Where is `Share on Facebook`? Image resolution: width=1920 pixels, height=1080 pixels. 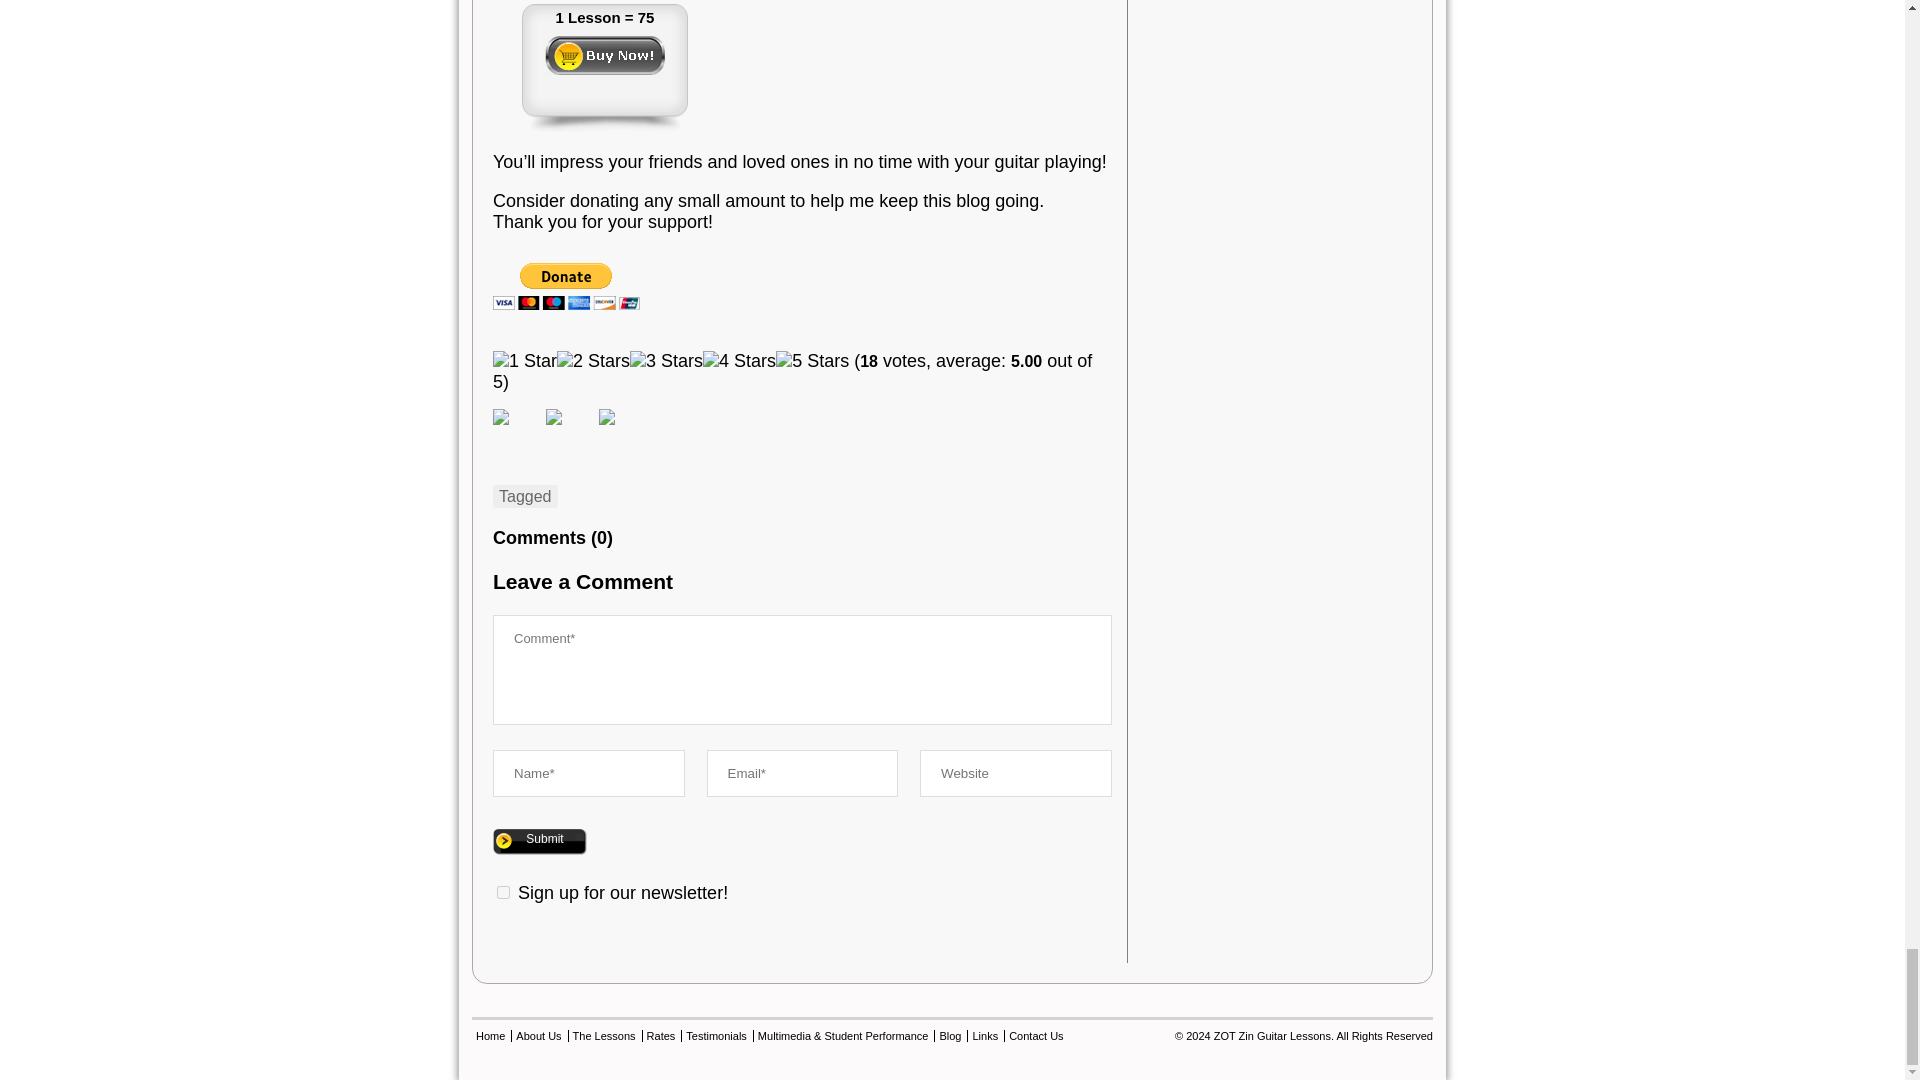
Share on Facebook is located at coordinates (500, 417).